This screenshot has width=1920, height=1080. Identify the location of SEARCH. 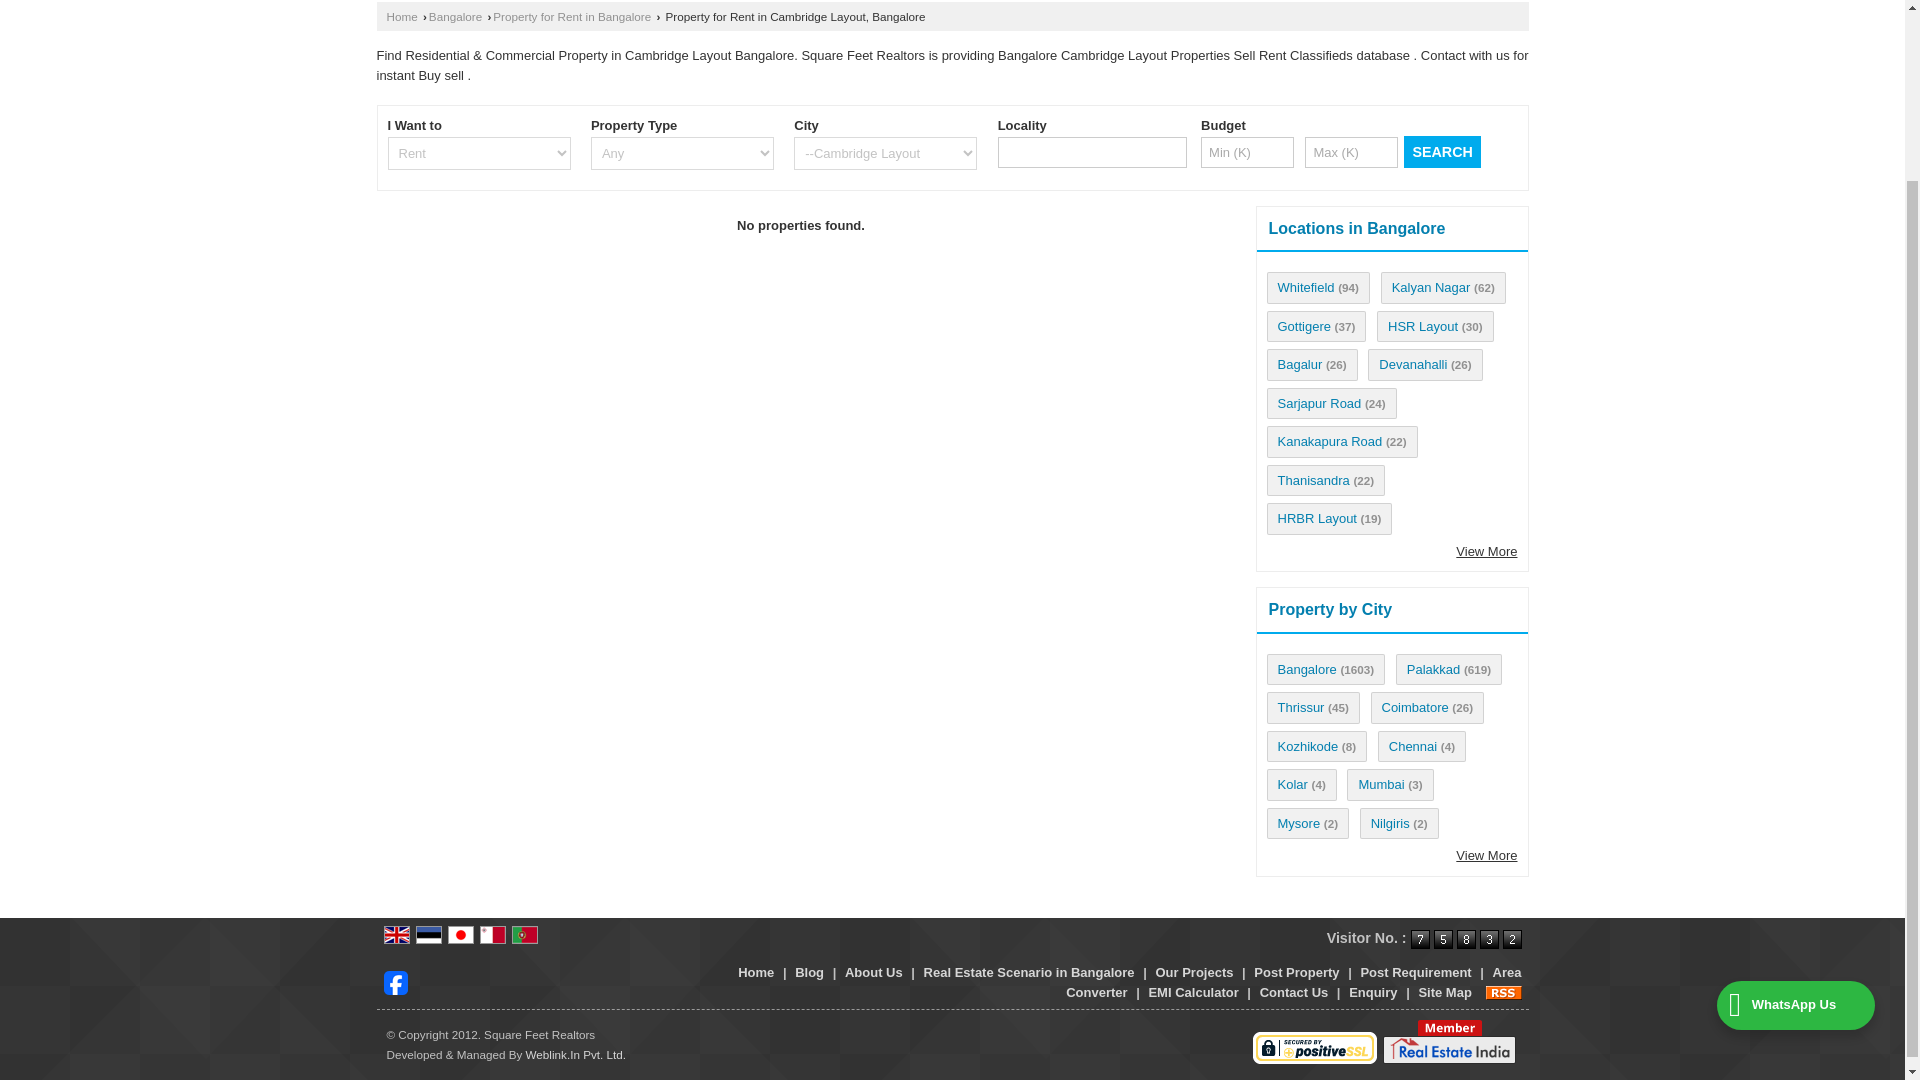
(1442, 152).